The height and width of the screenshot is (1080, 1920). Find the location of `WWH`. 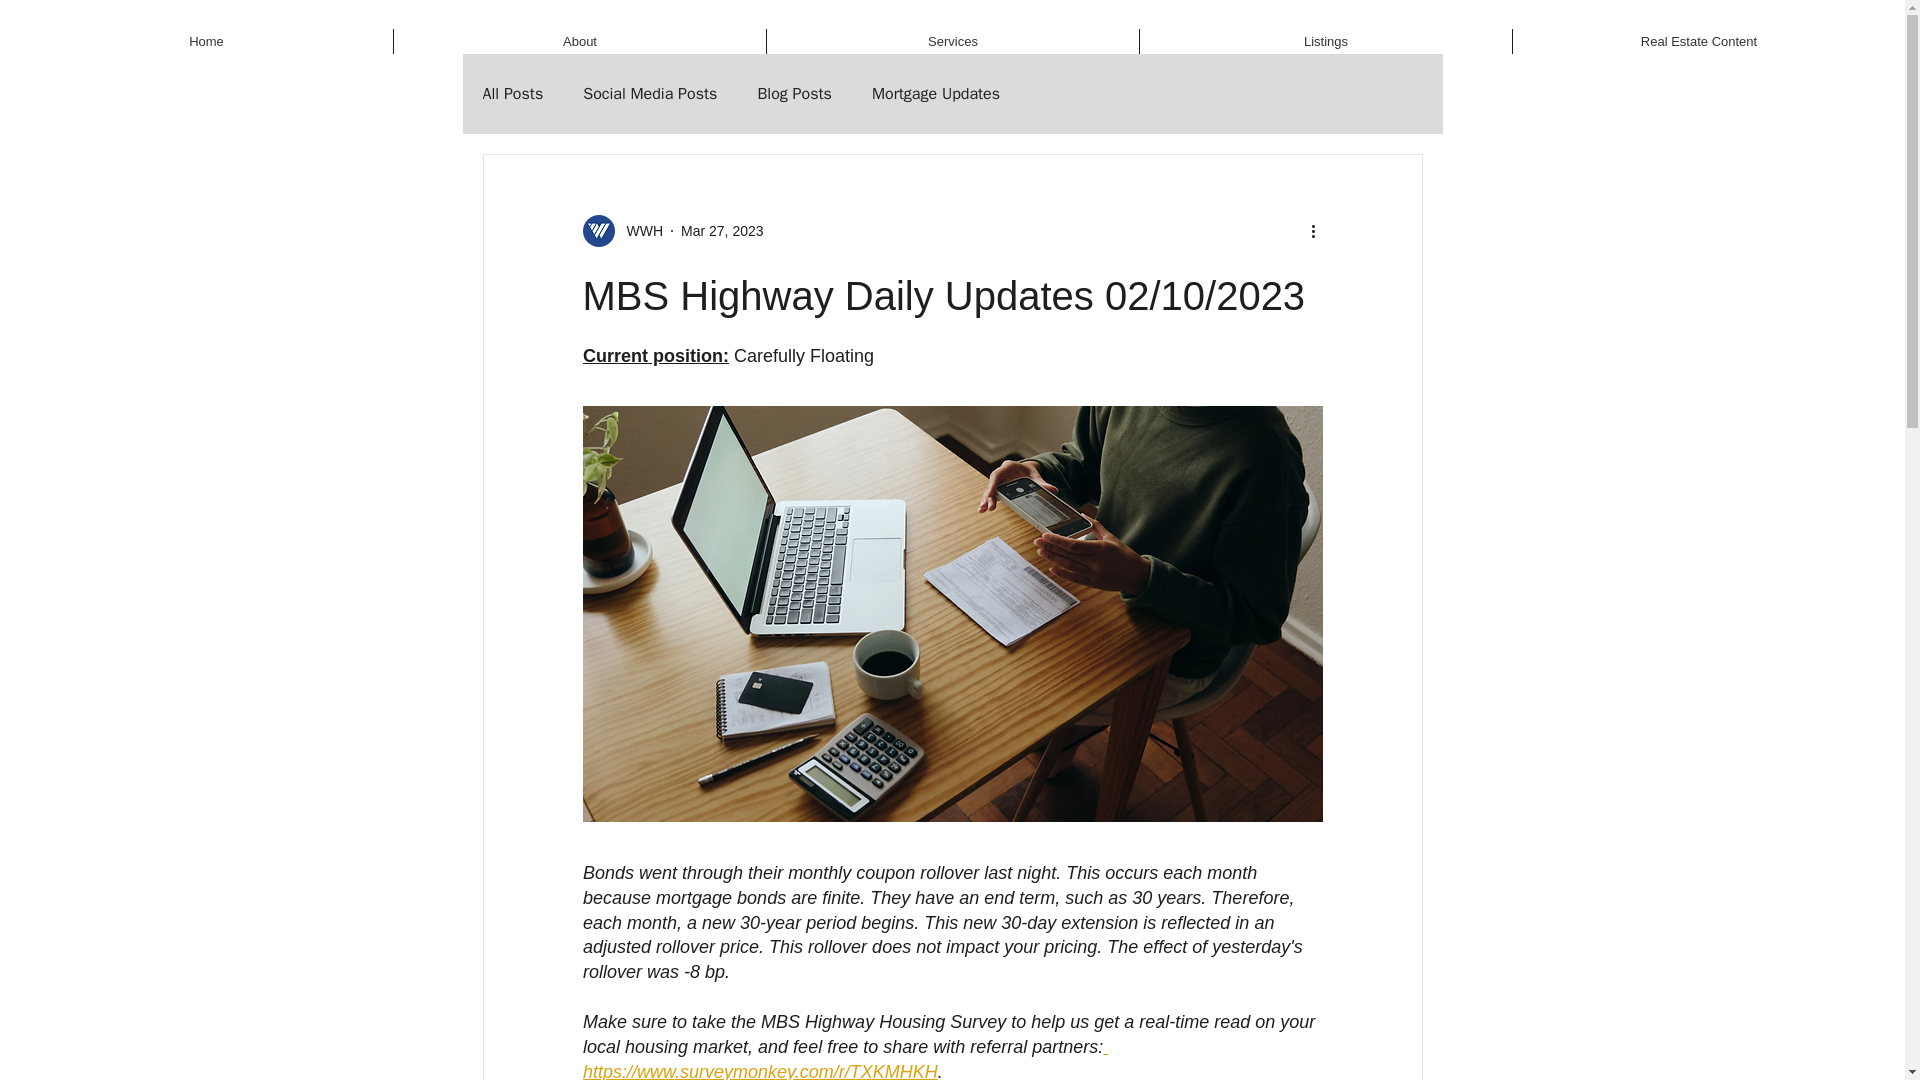

WWH is located at coordinates (622, 230).